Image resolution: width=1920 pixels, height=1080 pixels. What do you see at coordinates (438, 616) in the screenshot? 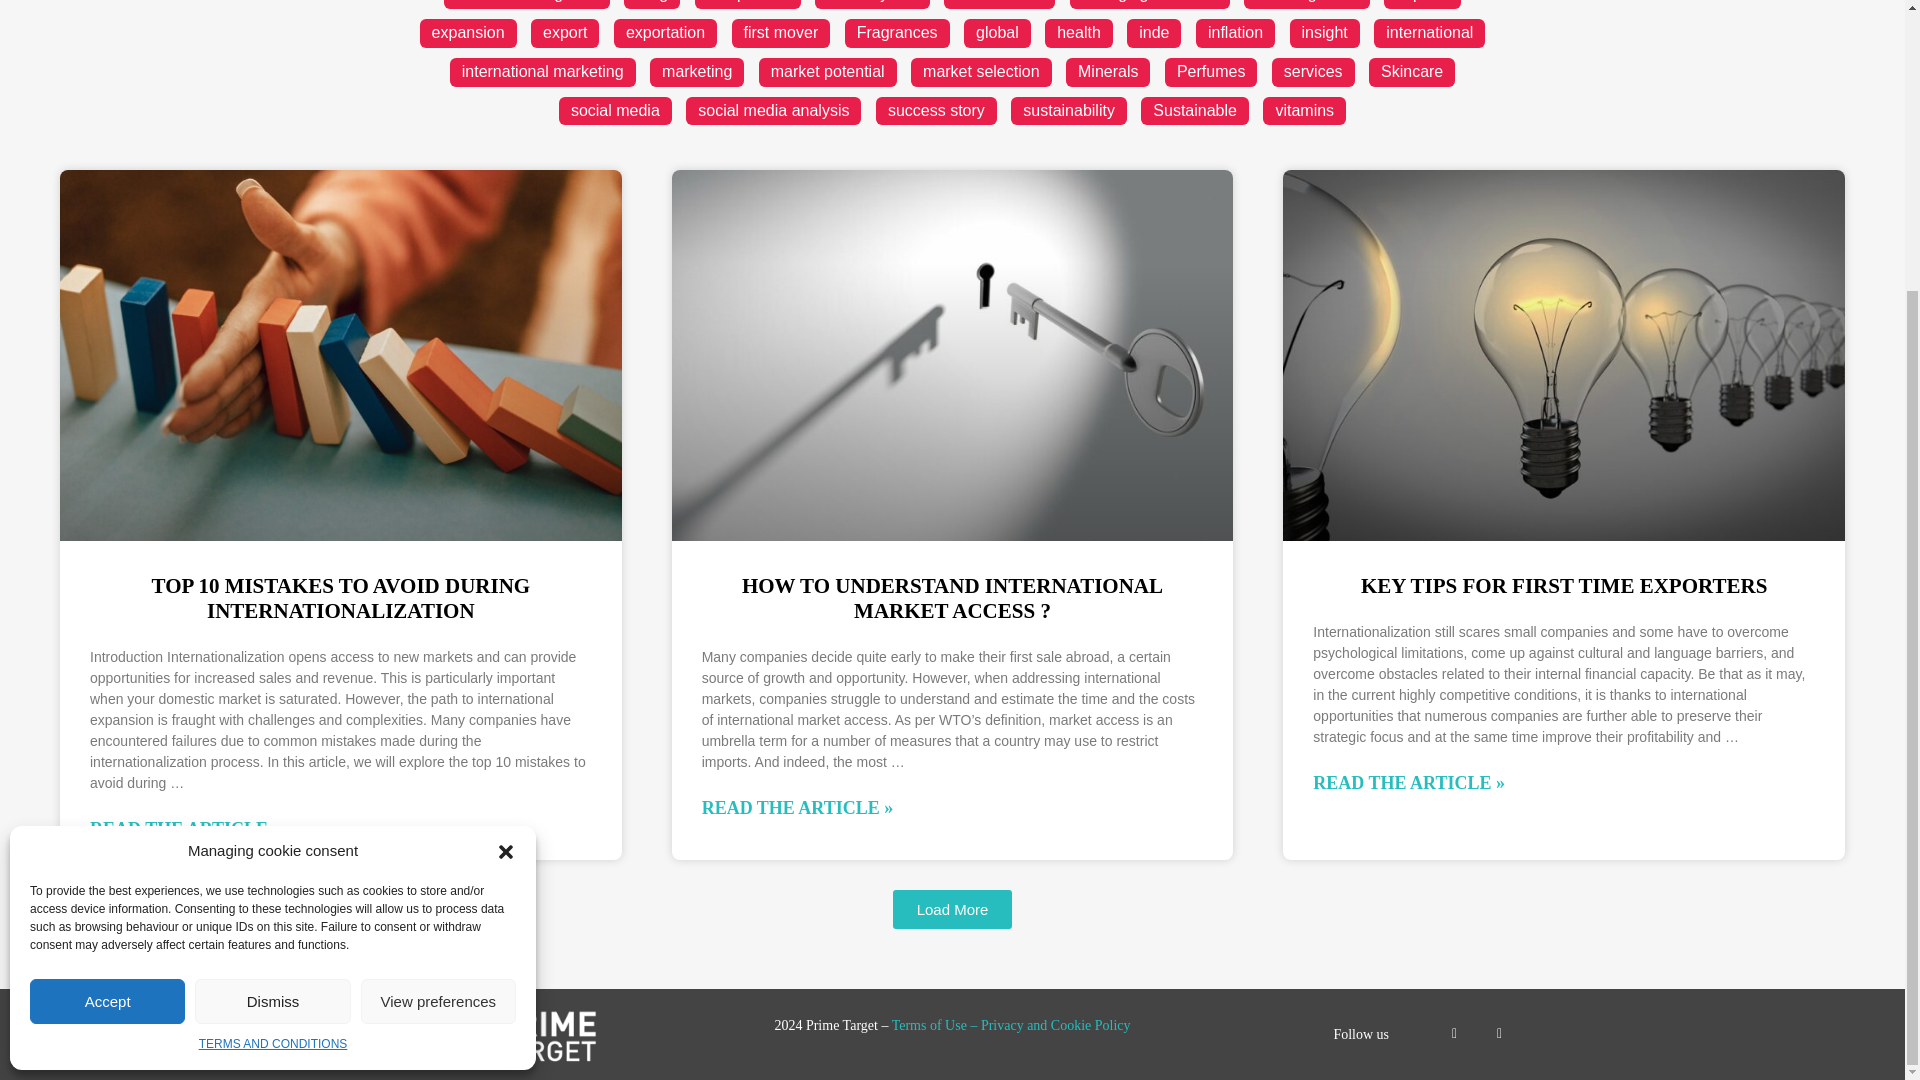
I see `View preferences` at bounding box center [438, 616].